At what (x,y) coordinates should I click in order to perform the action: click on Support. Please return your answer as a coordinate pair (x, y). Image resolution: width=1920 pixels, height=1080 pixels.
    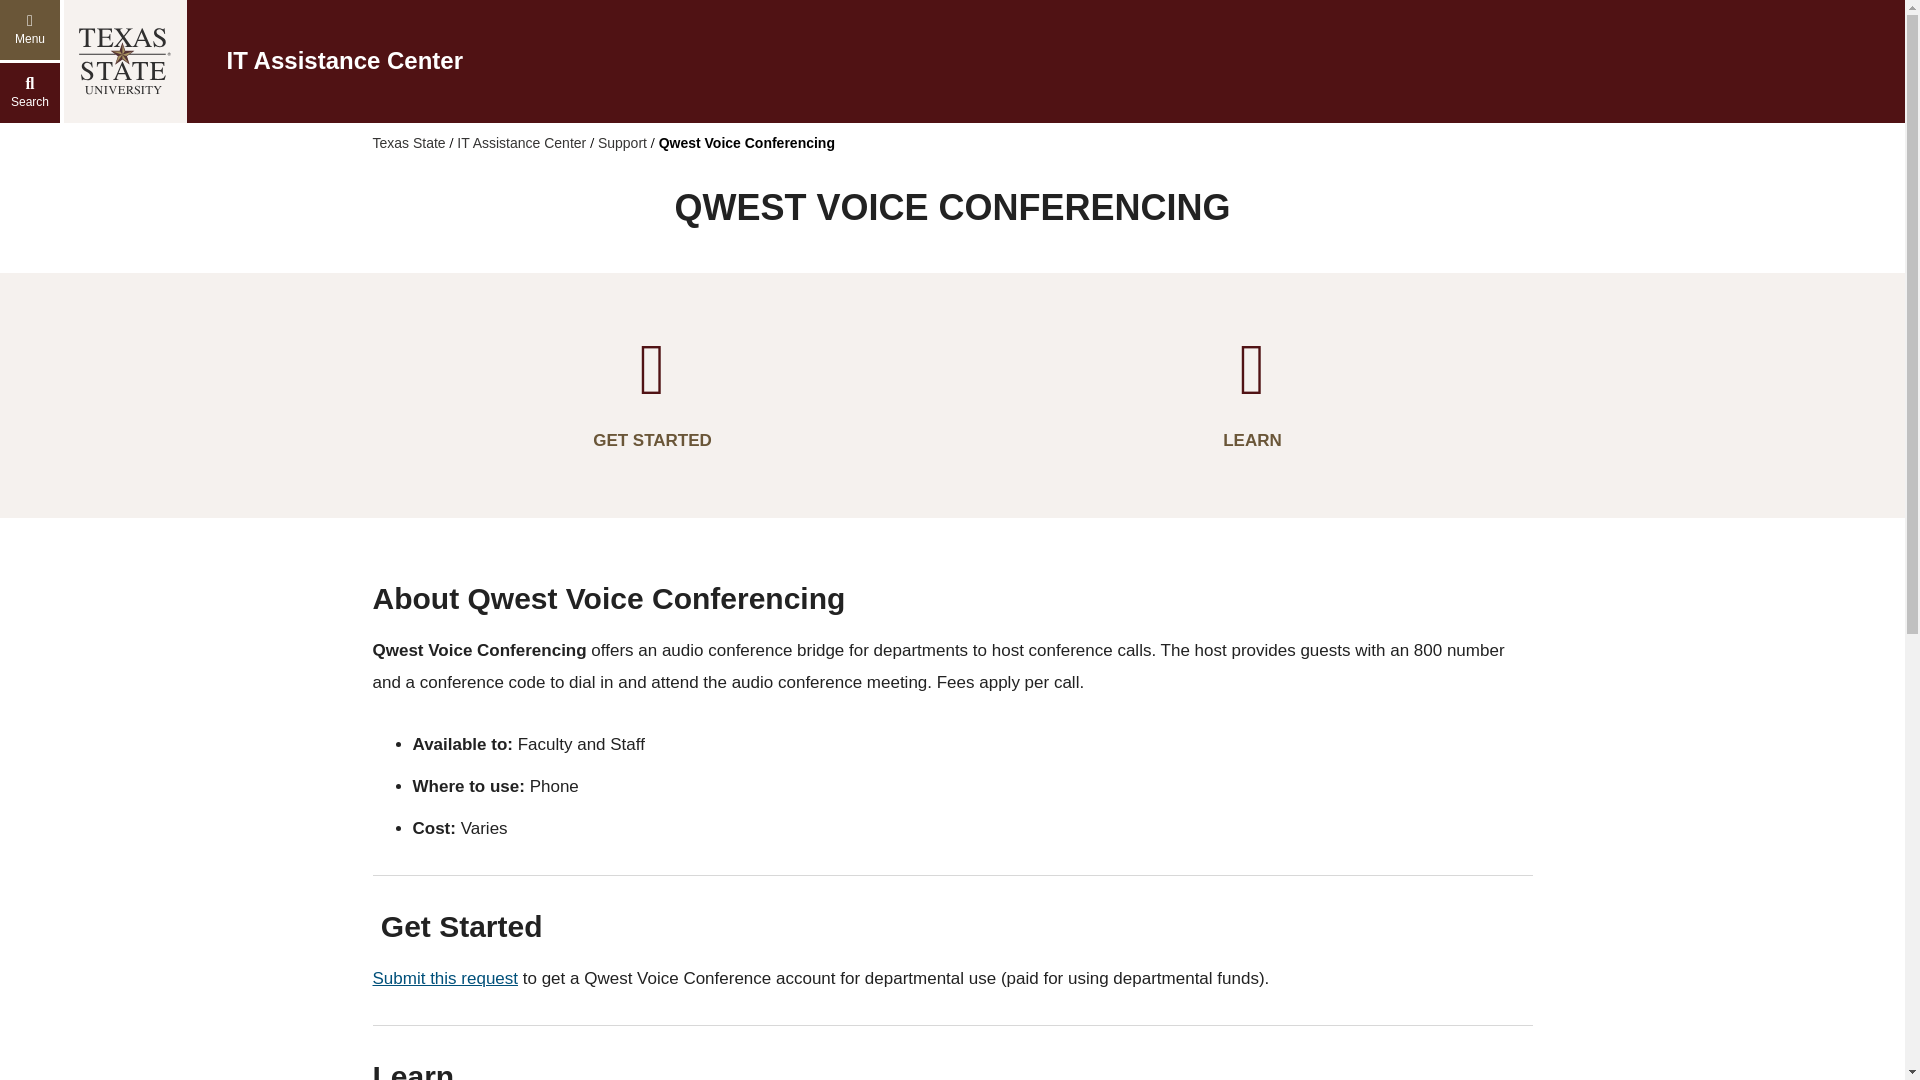
    Looking at the image, I should click on (622, 142).